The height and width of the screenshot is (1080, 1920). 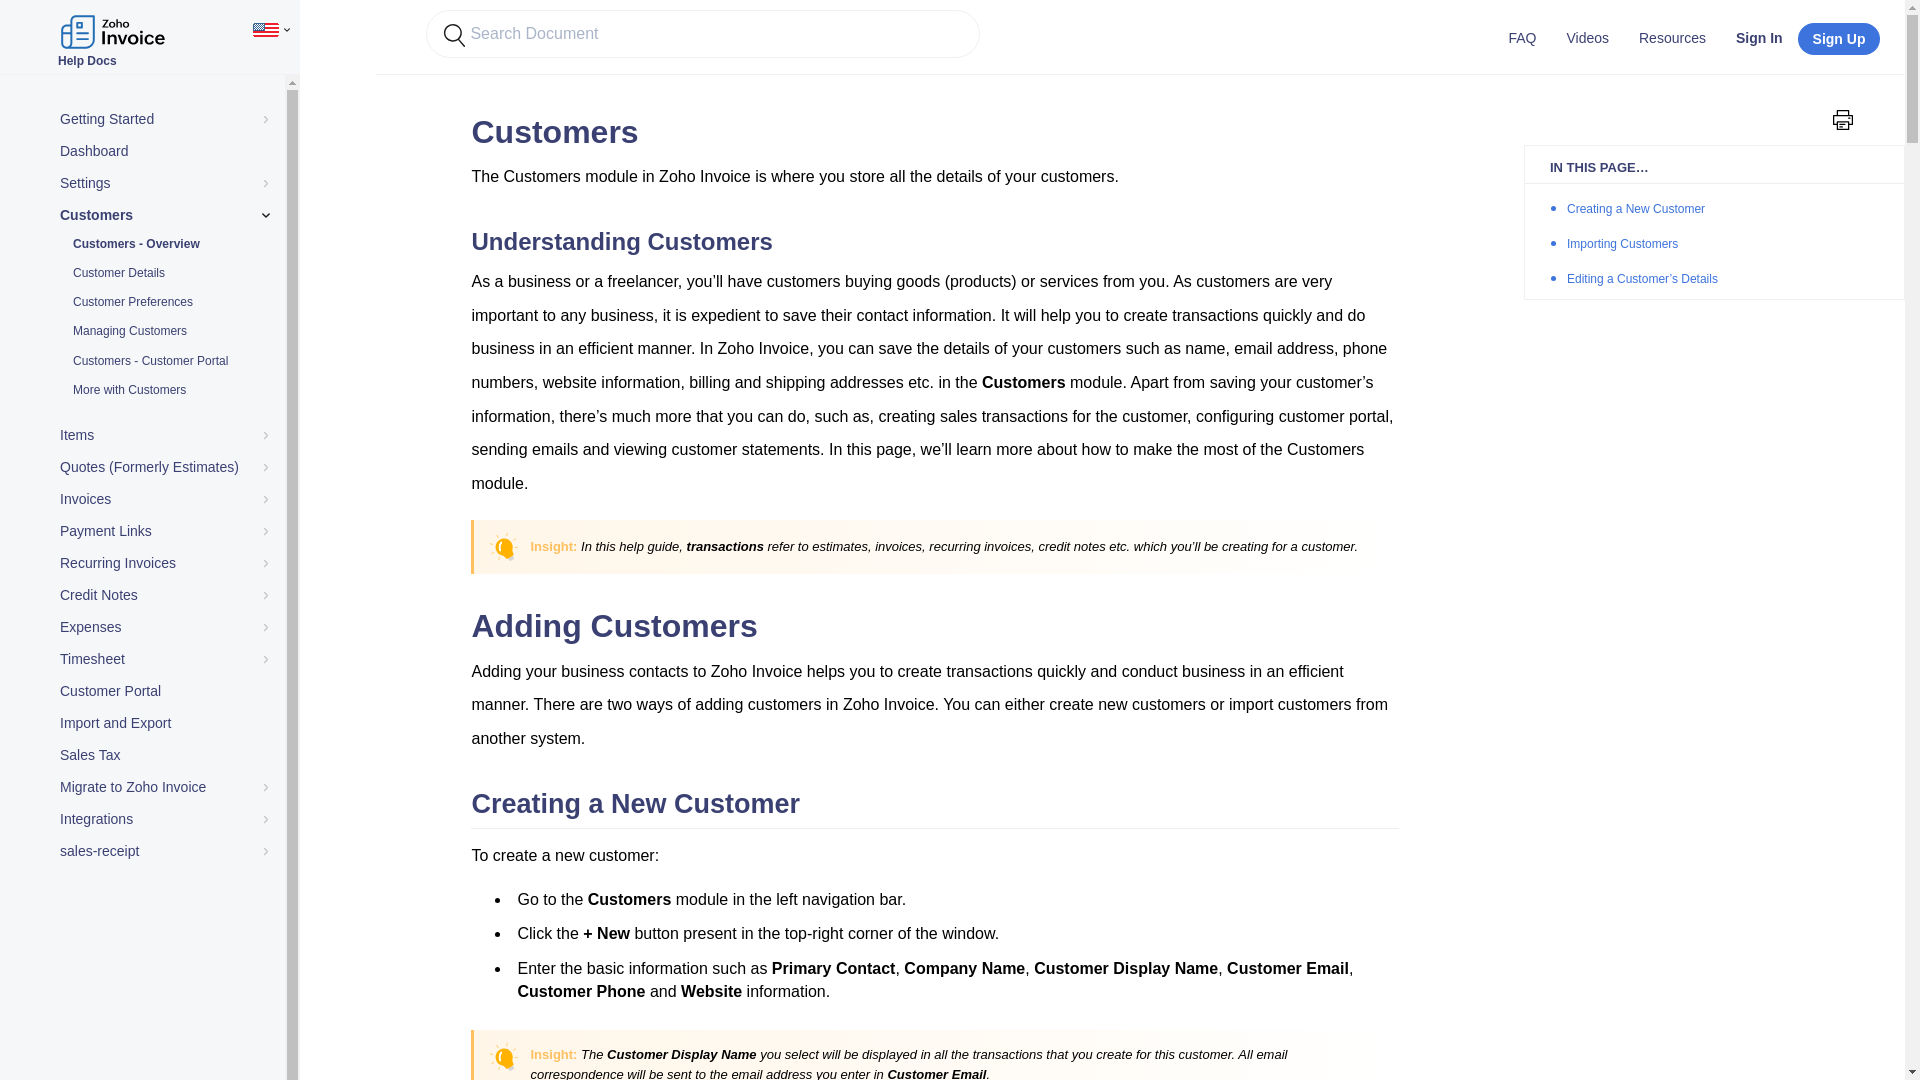 I want to click on Customer Details, so click(x=163, y=274).